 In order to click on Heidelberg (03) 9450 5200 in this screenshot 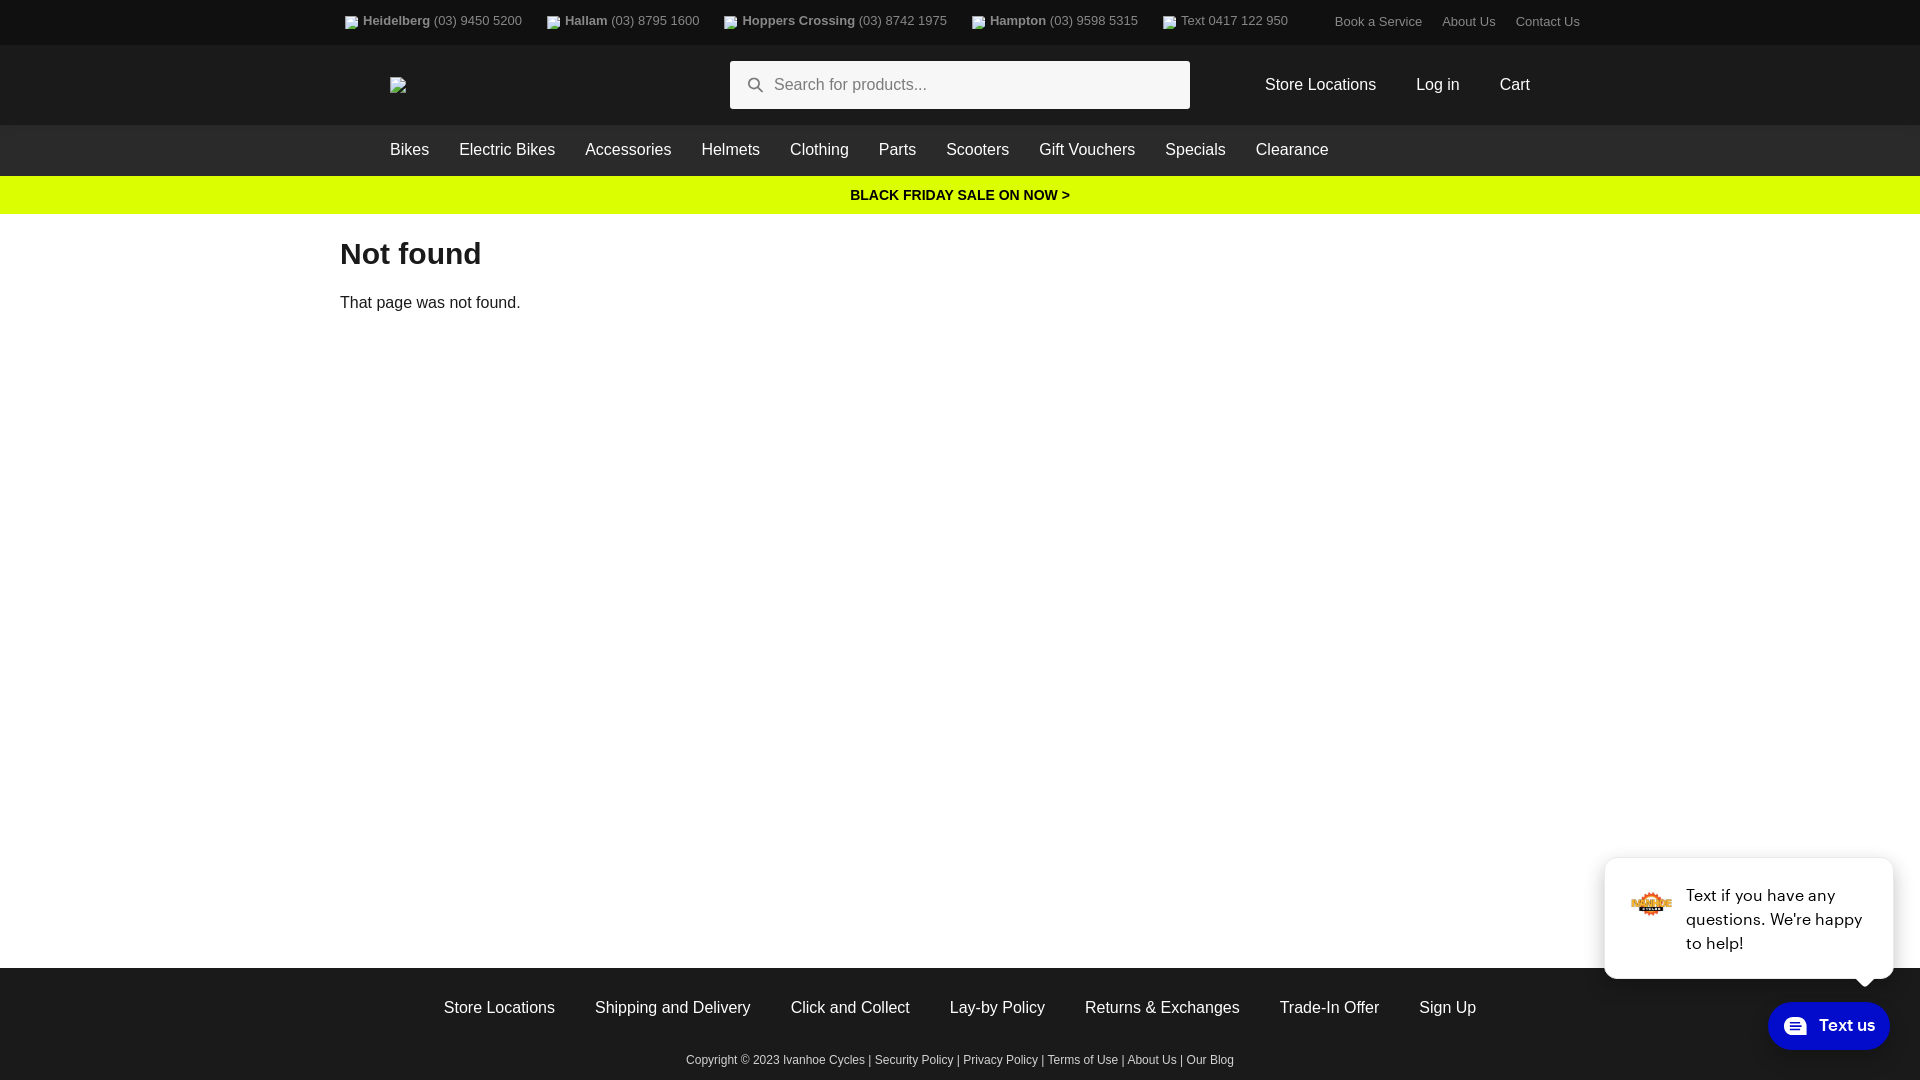, I will do `click(431, 22)`.